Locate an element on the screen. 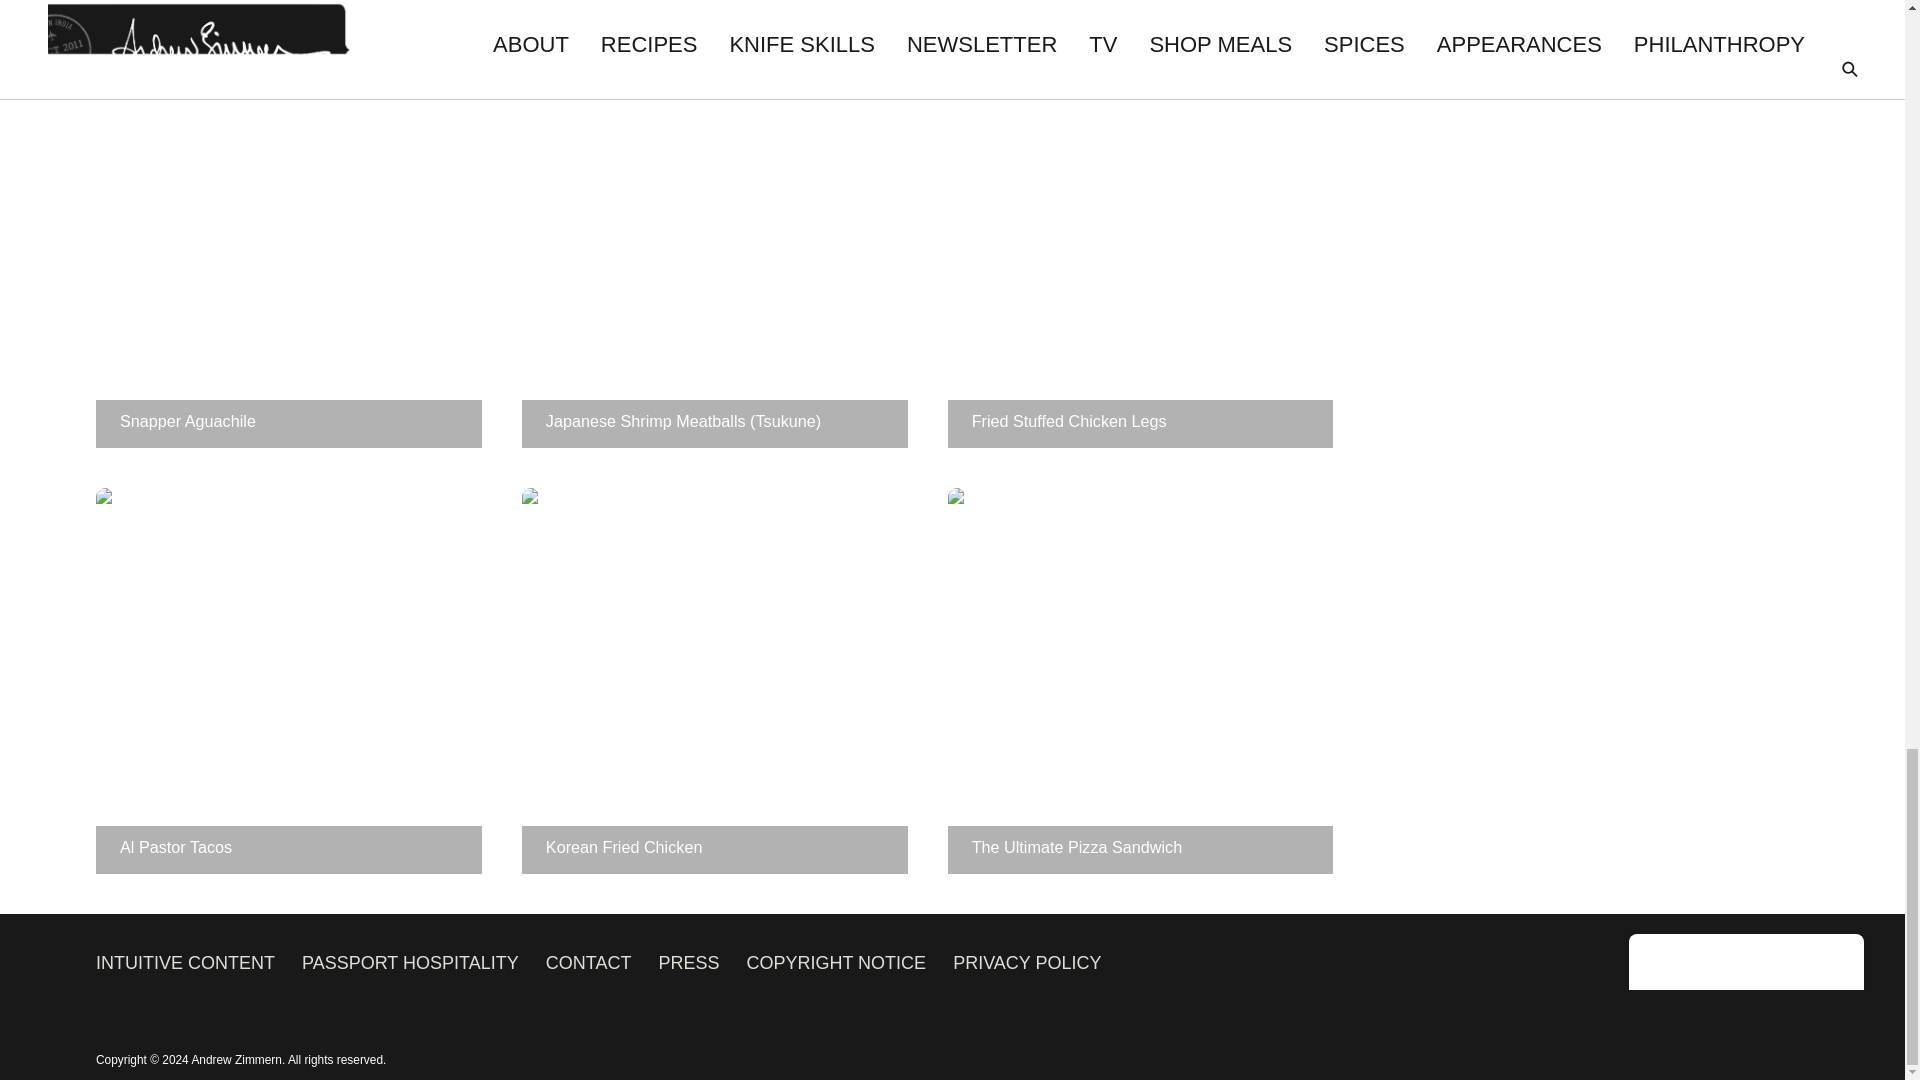 The width and height of the screenshot is (1920, 1080). The Ultimate Pizza Sandwich is located at coordinates (1141, 680).